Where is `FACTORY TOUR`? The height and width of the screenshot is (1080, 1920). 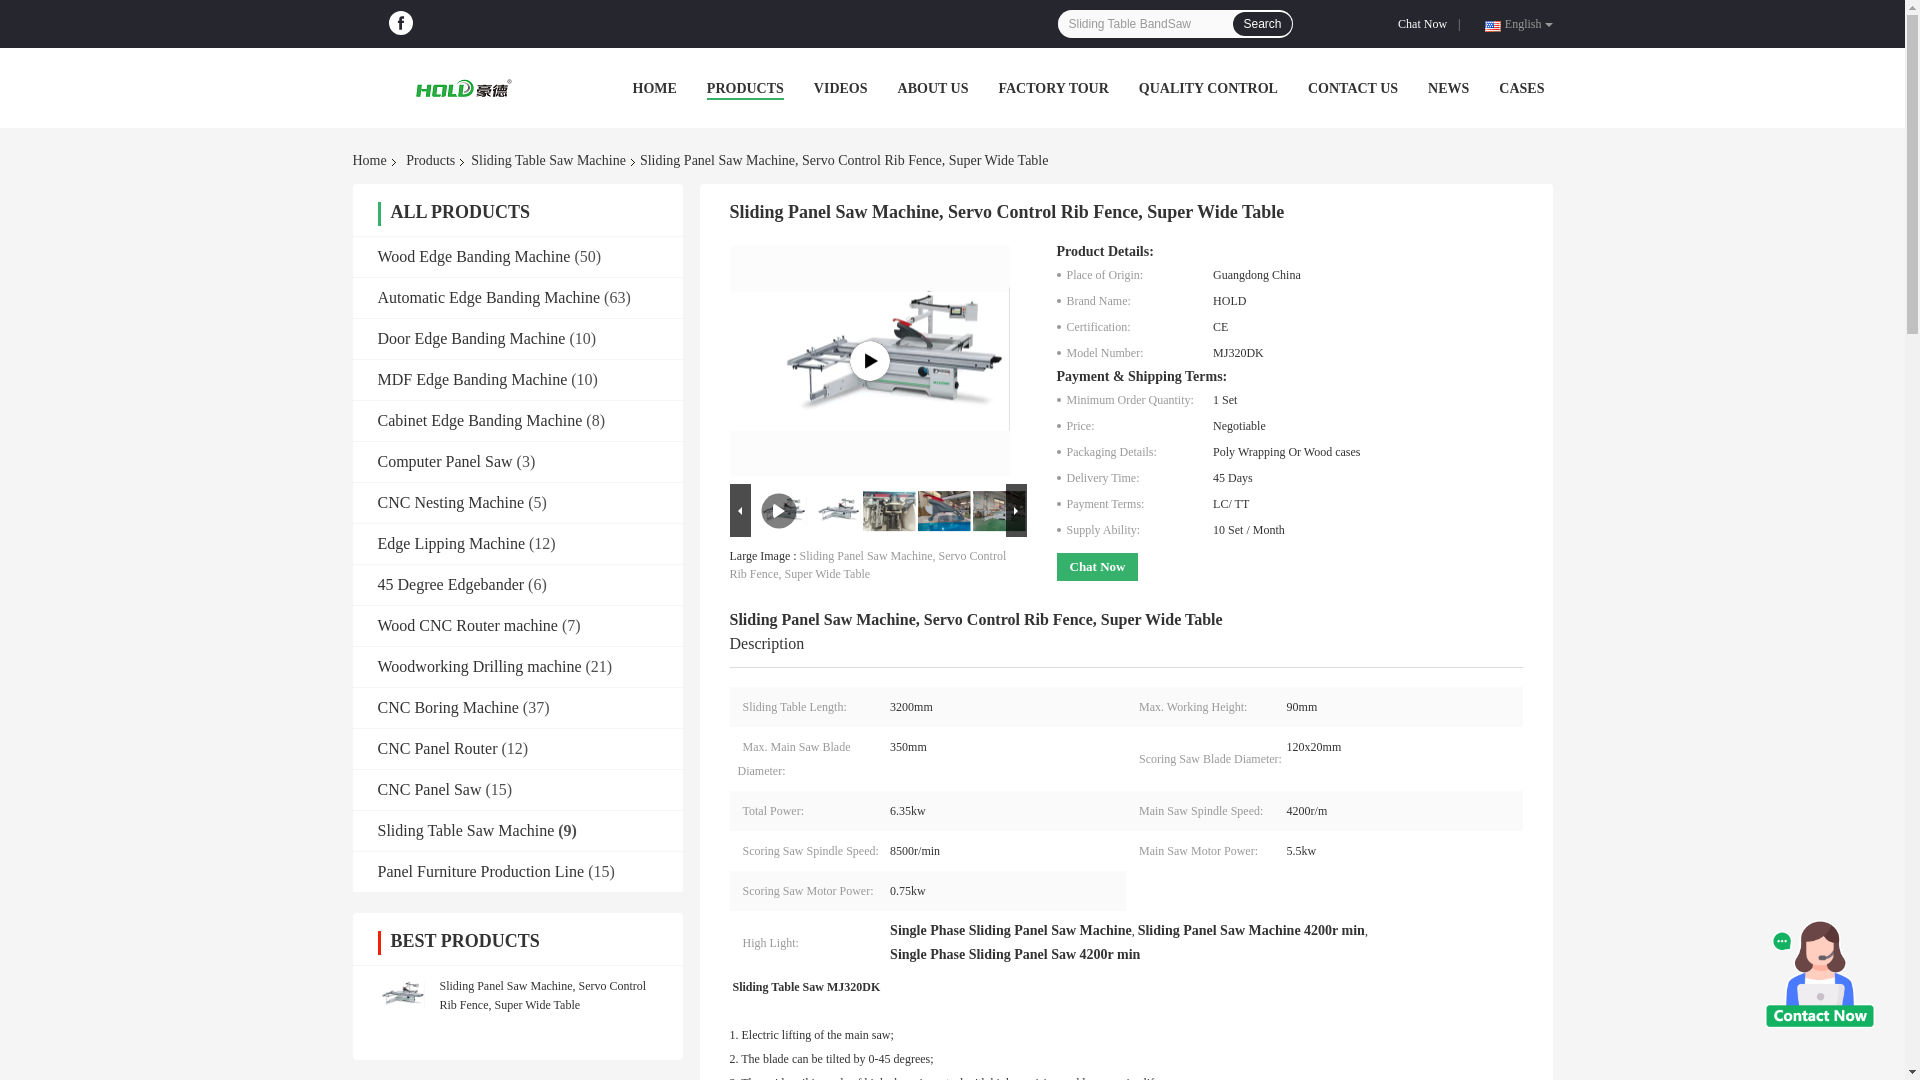 FACTORY TOUR is located at coordinates (1052, 88).